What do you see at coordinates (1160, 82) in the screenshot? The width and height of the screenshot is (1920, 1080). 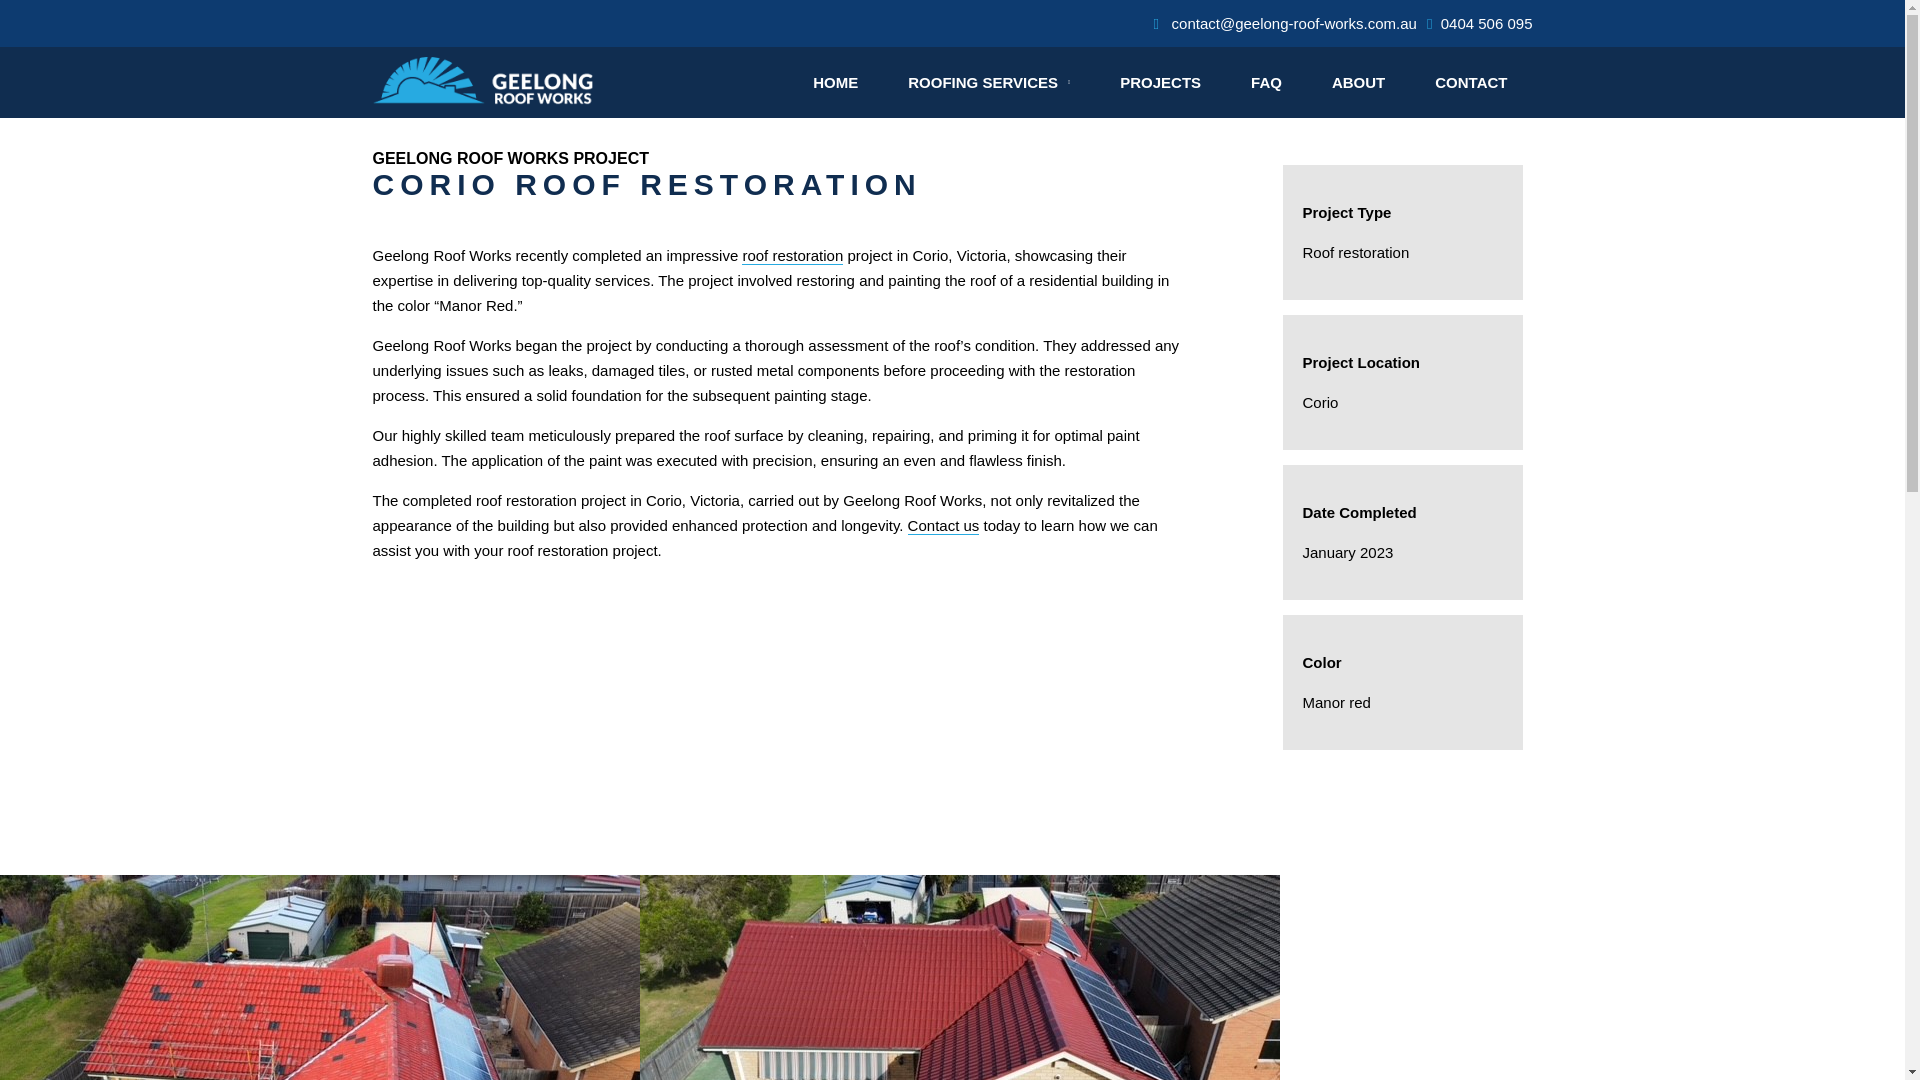 I see `PROJECTS` at bounding box center [1160, 82].